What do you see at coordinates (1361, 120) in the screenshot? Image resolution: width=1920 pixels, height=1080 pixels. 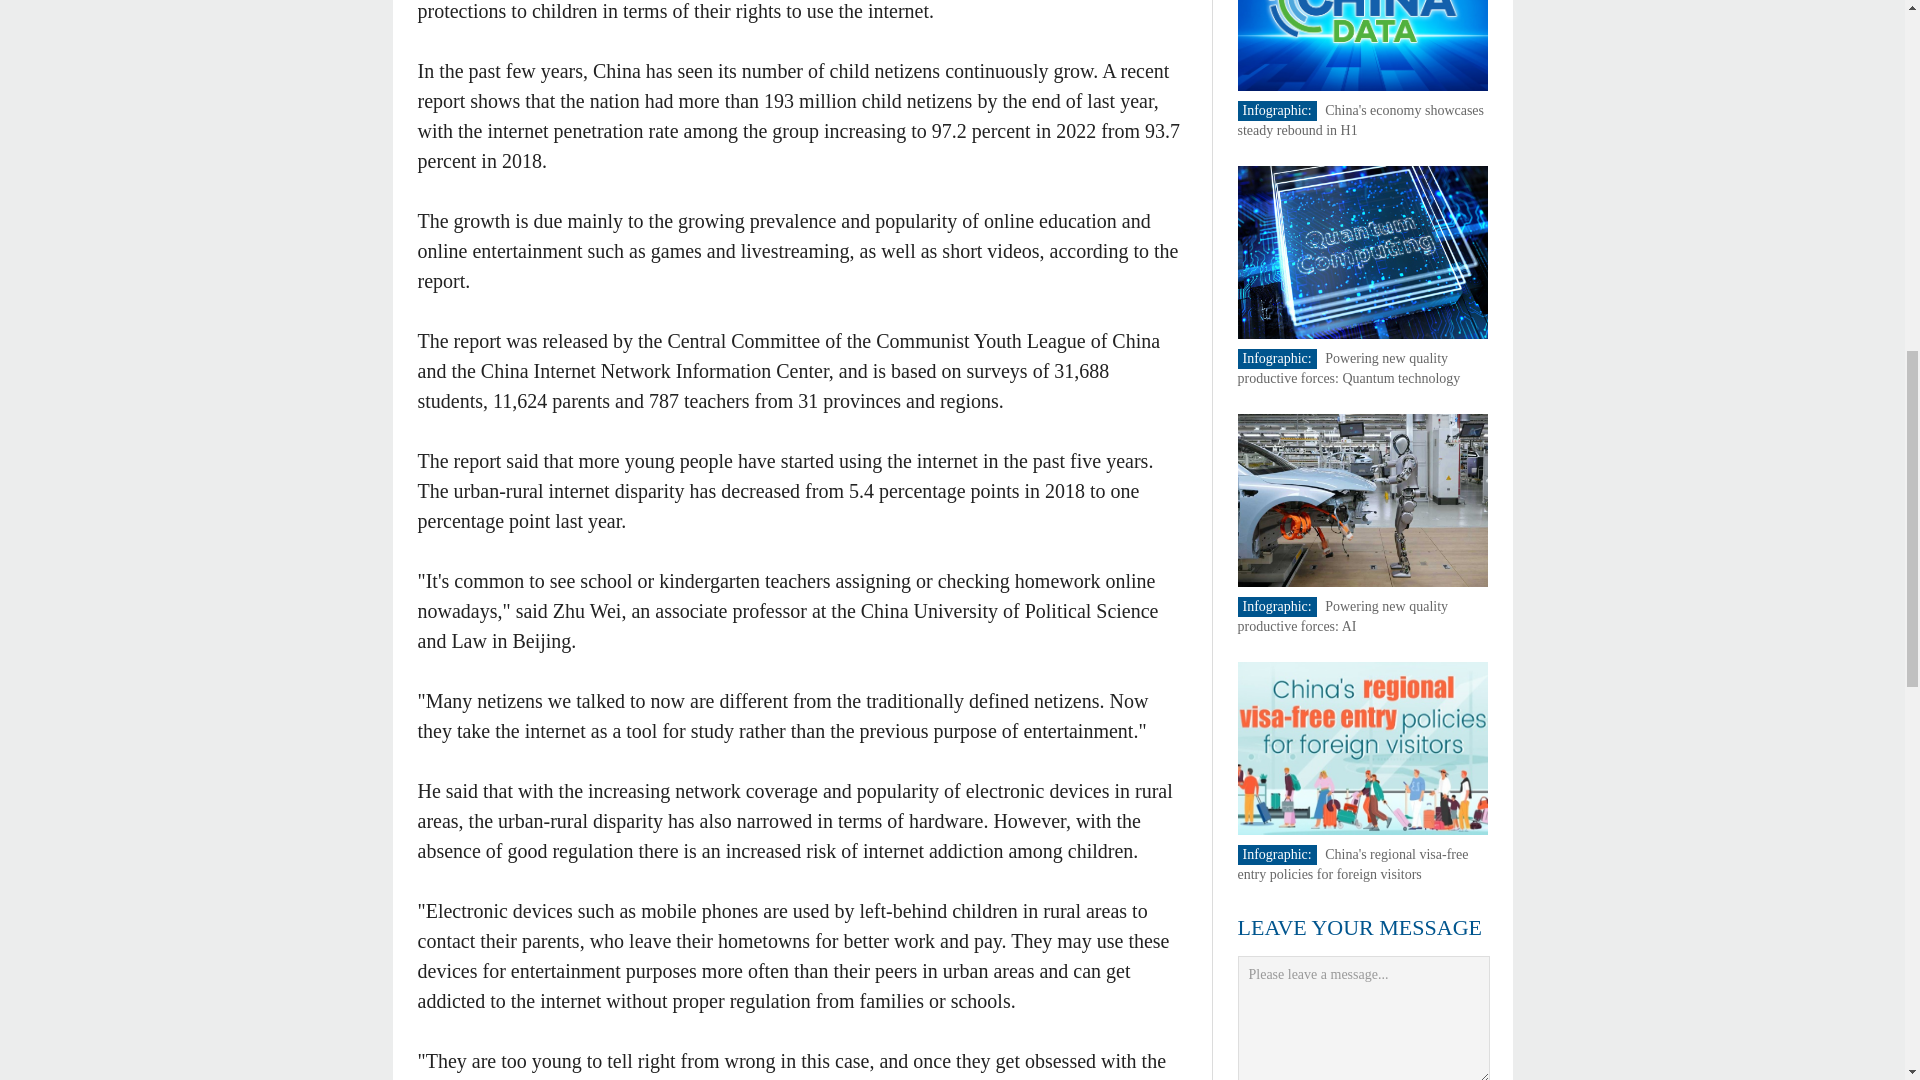 I see `China's economy showcases steady rebound in H1` at bounding box center [1361, 120].